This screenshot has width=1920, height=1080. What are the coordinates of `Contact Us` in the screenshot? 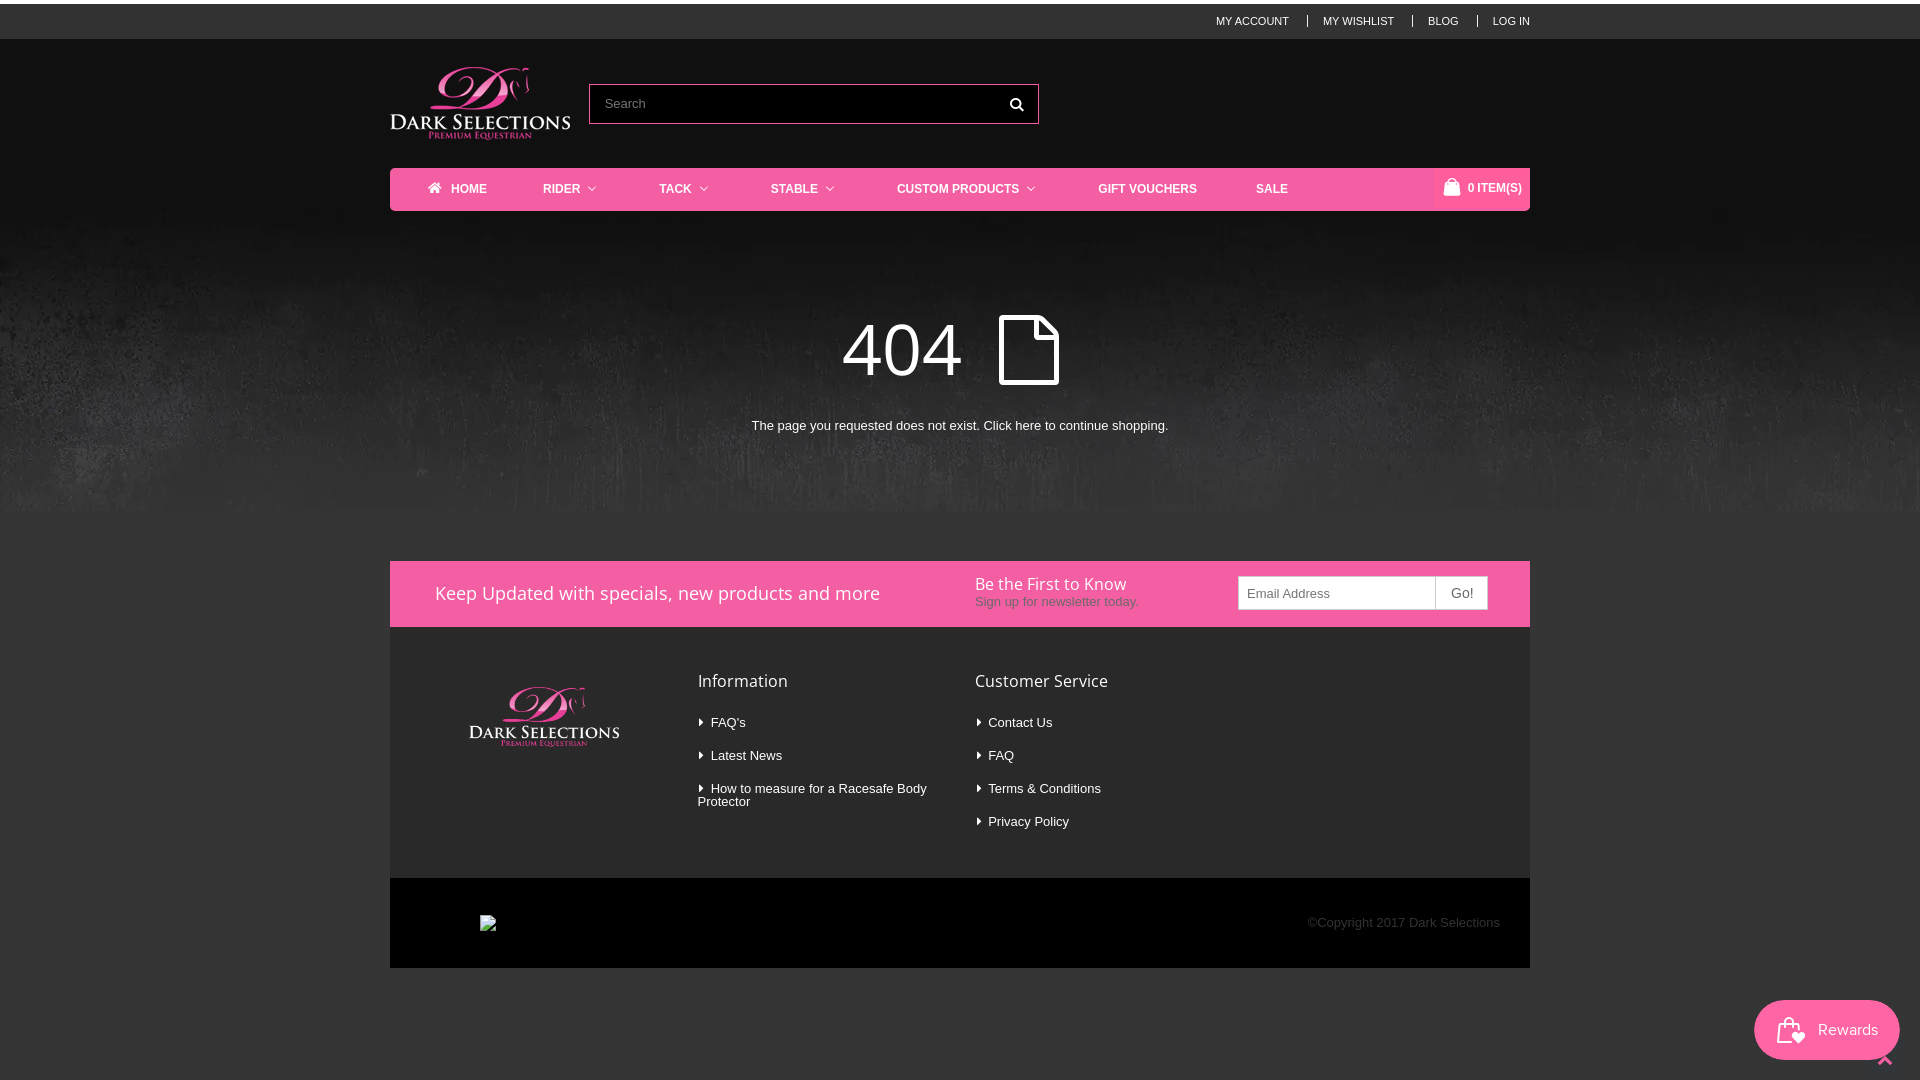 It's located at (1020, 722).